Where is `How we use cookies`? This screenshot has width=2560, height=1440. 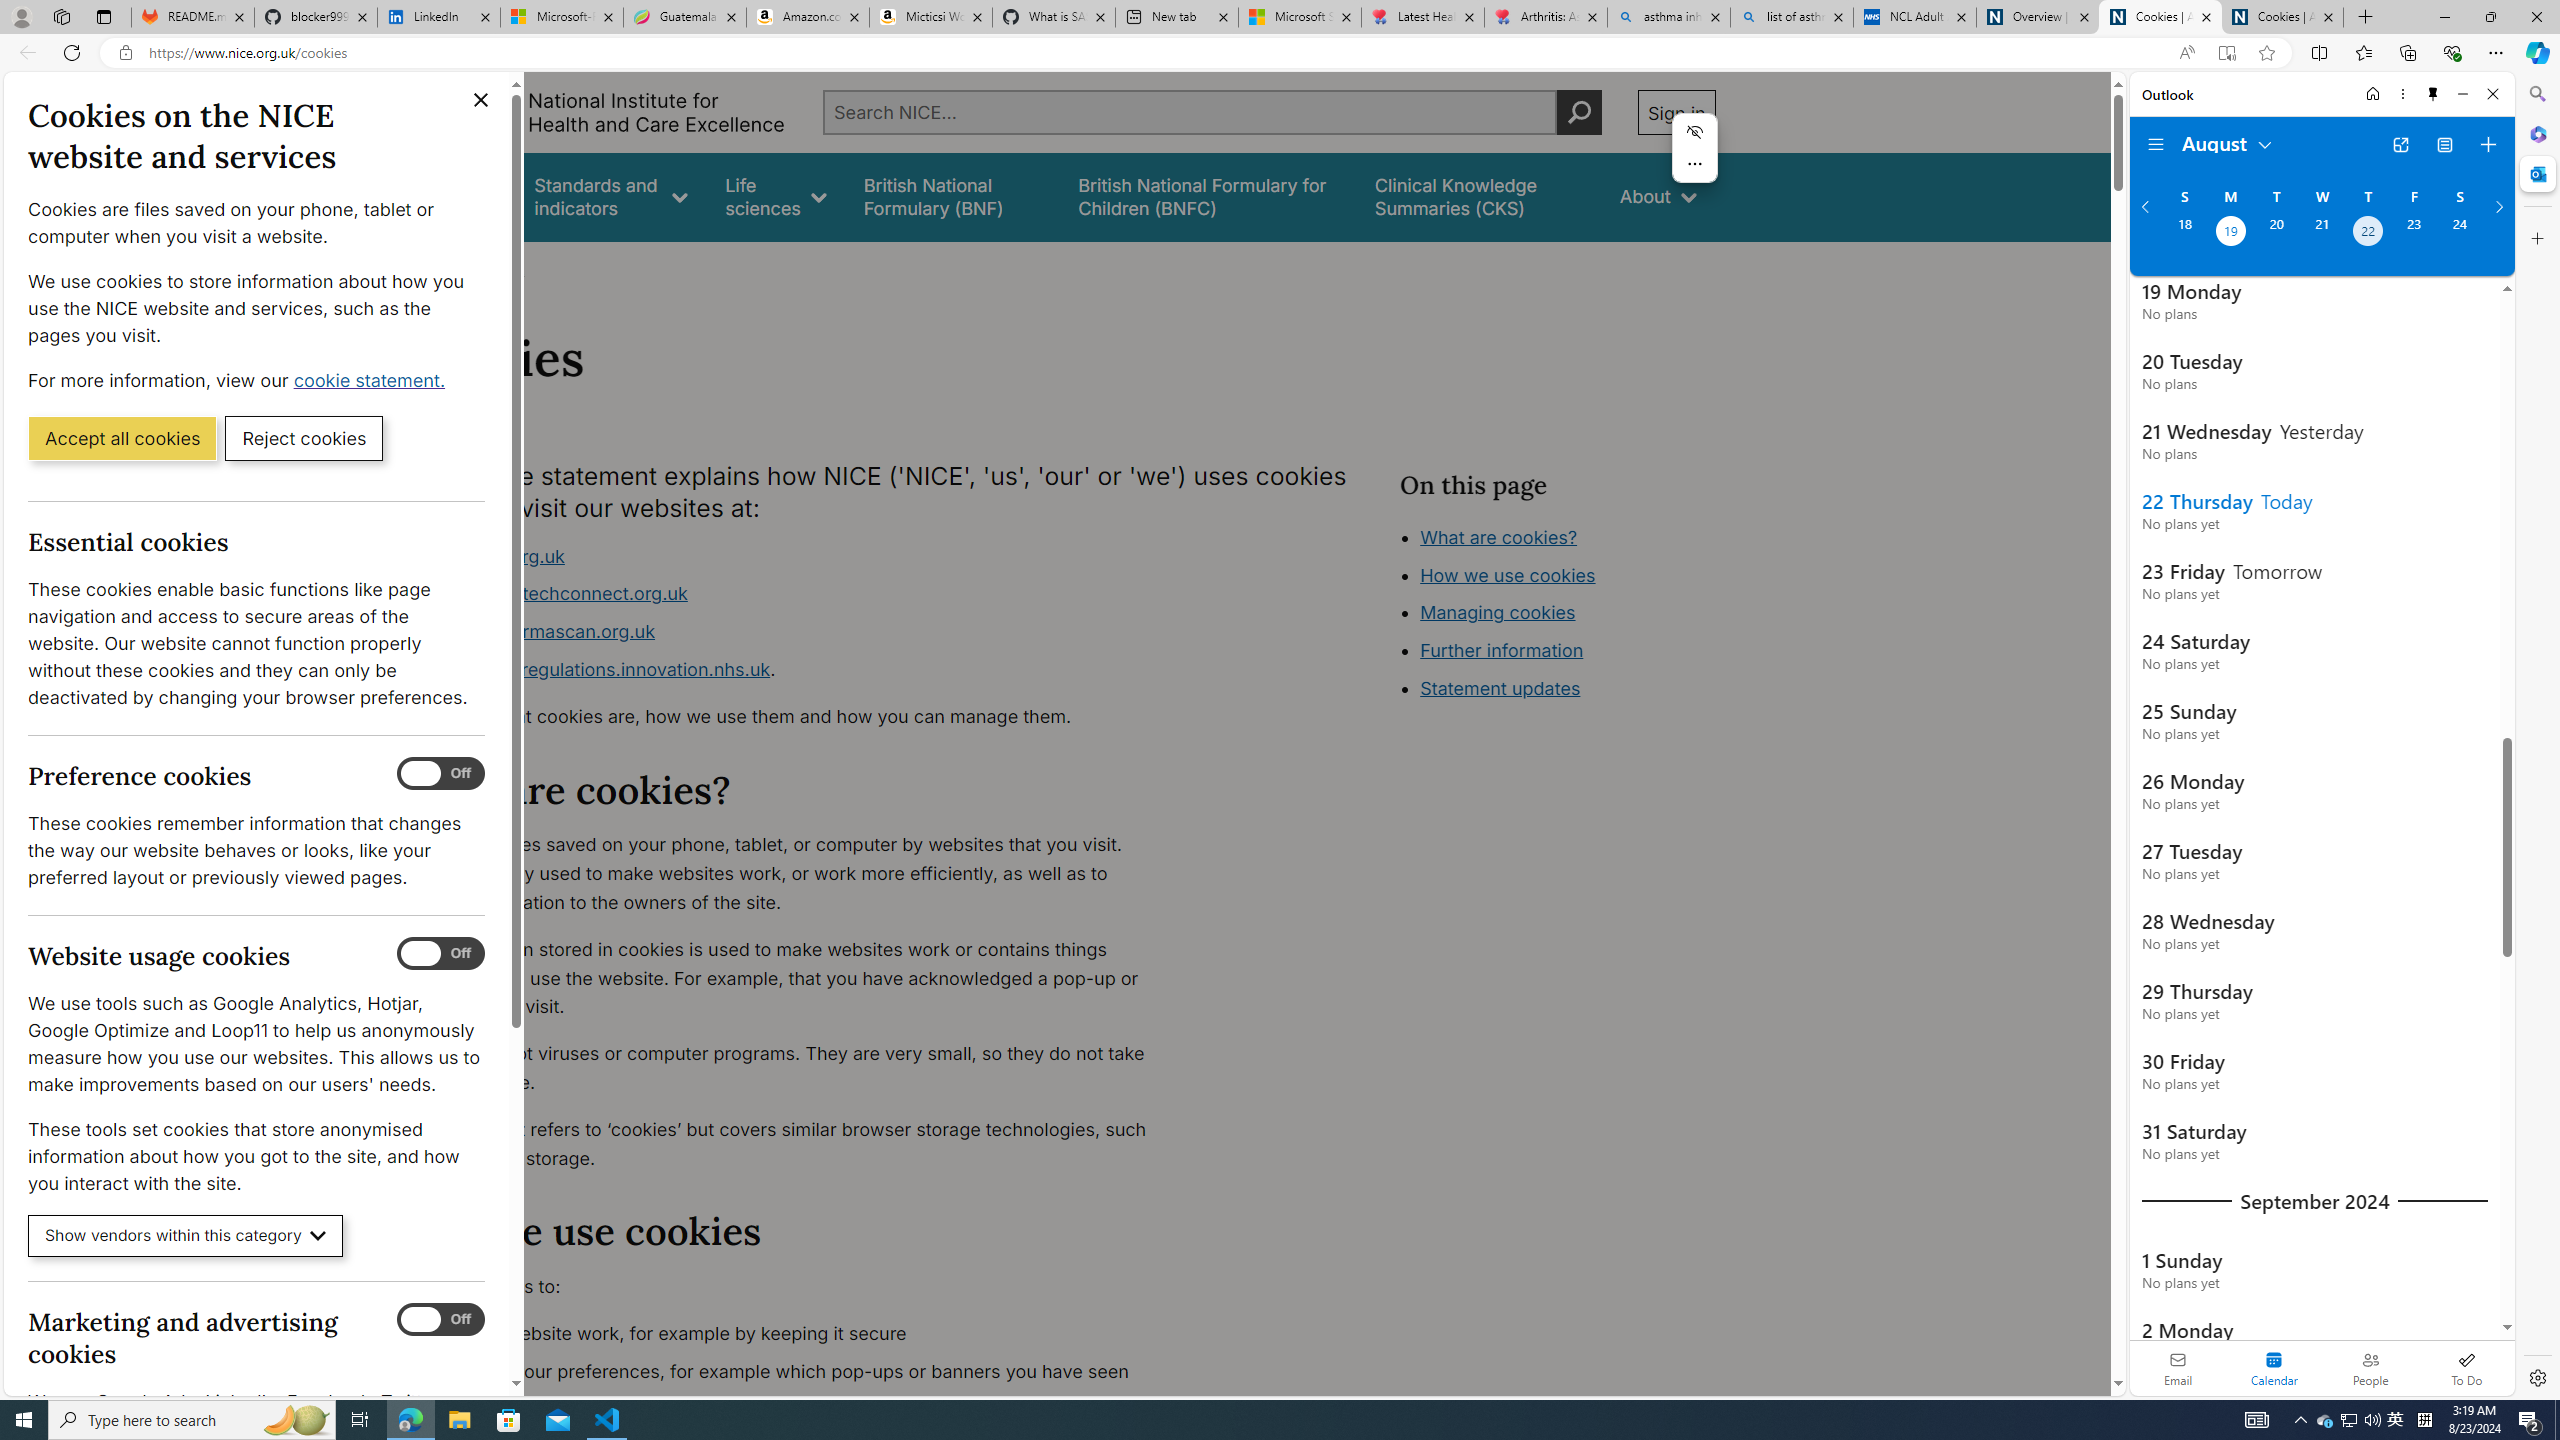
How we use cookies is located at coordinates (1507, 575).